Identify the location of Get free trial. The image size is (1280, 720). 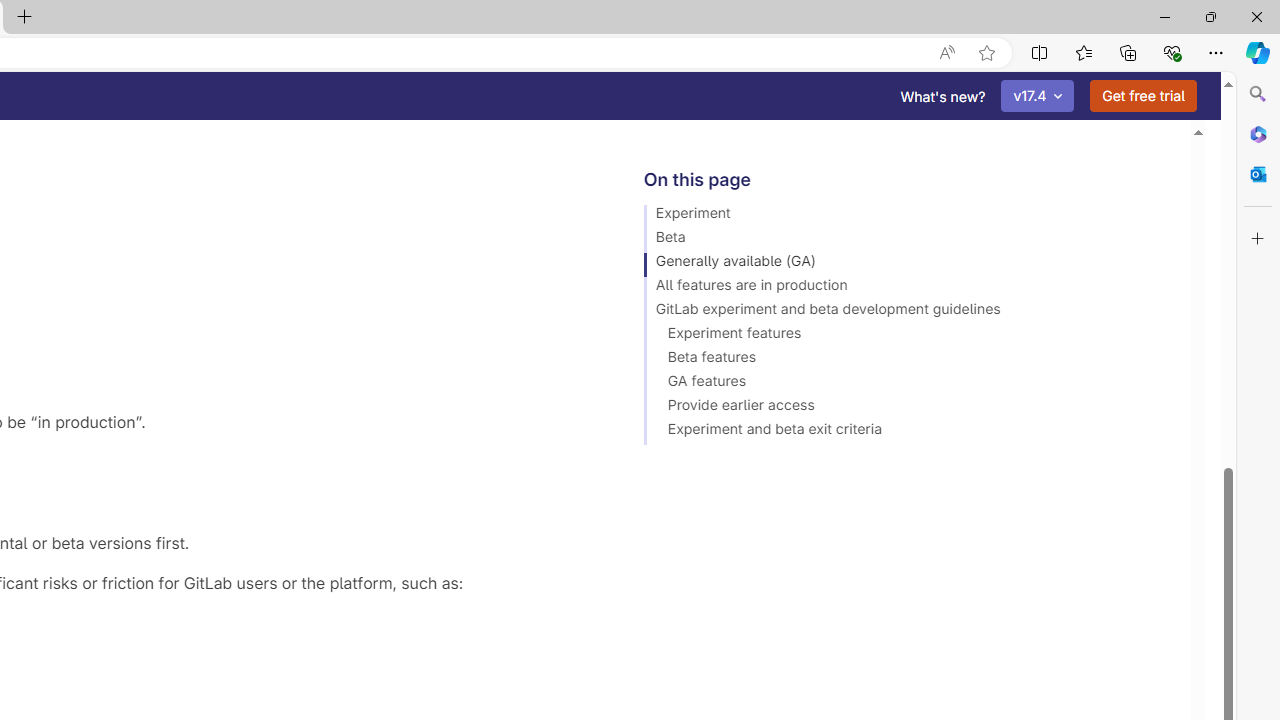
(1143, 96).